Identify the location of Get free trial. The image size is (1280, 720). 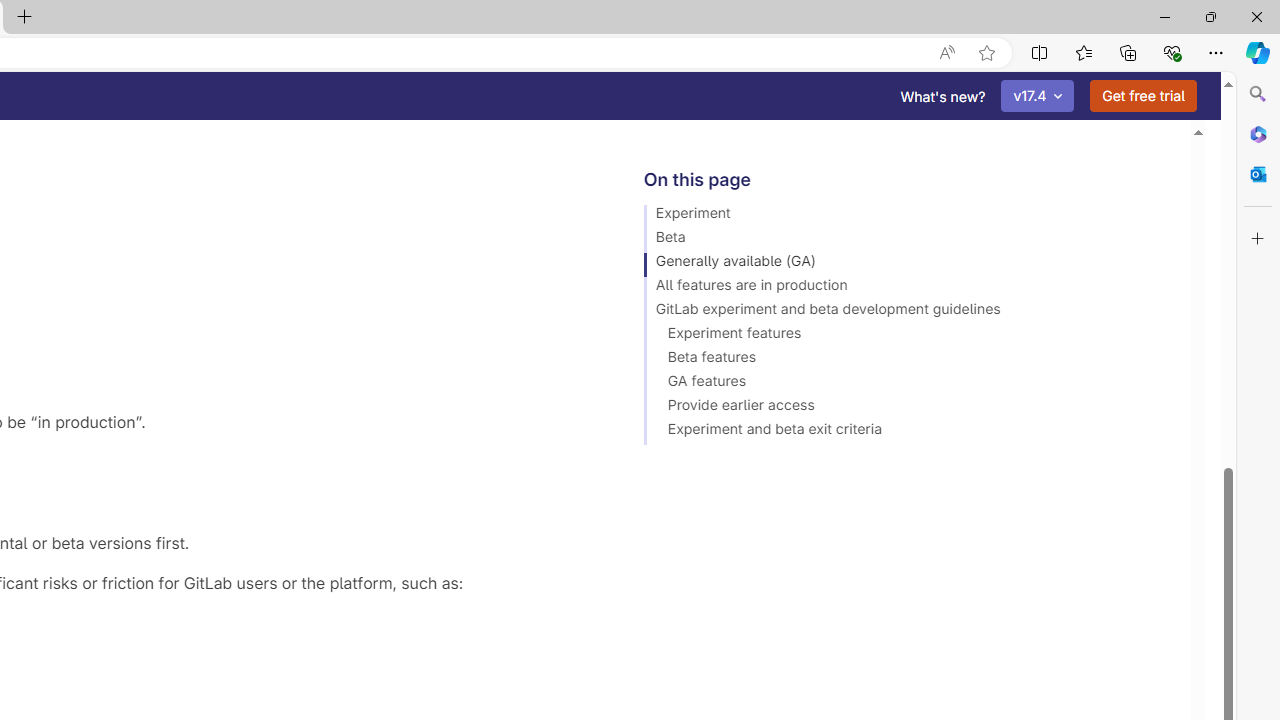
(1143, 96).